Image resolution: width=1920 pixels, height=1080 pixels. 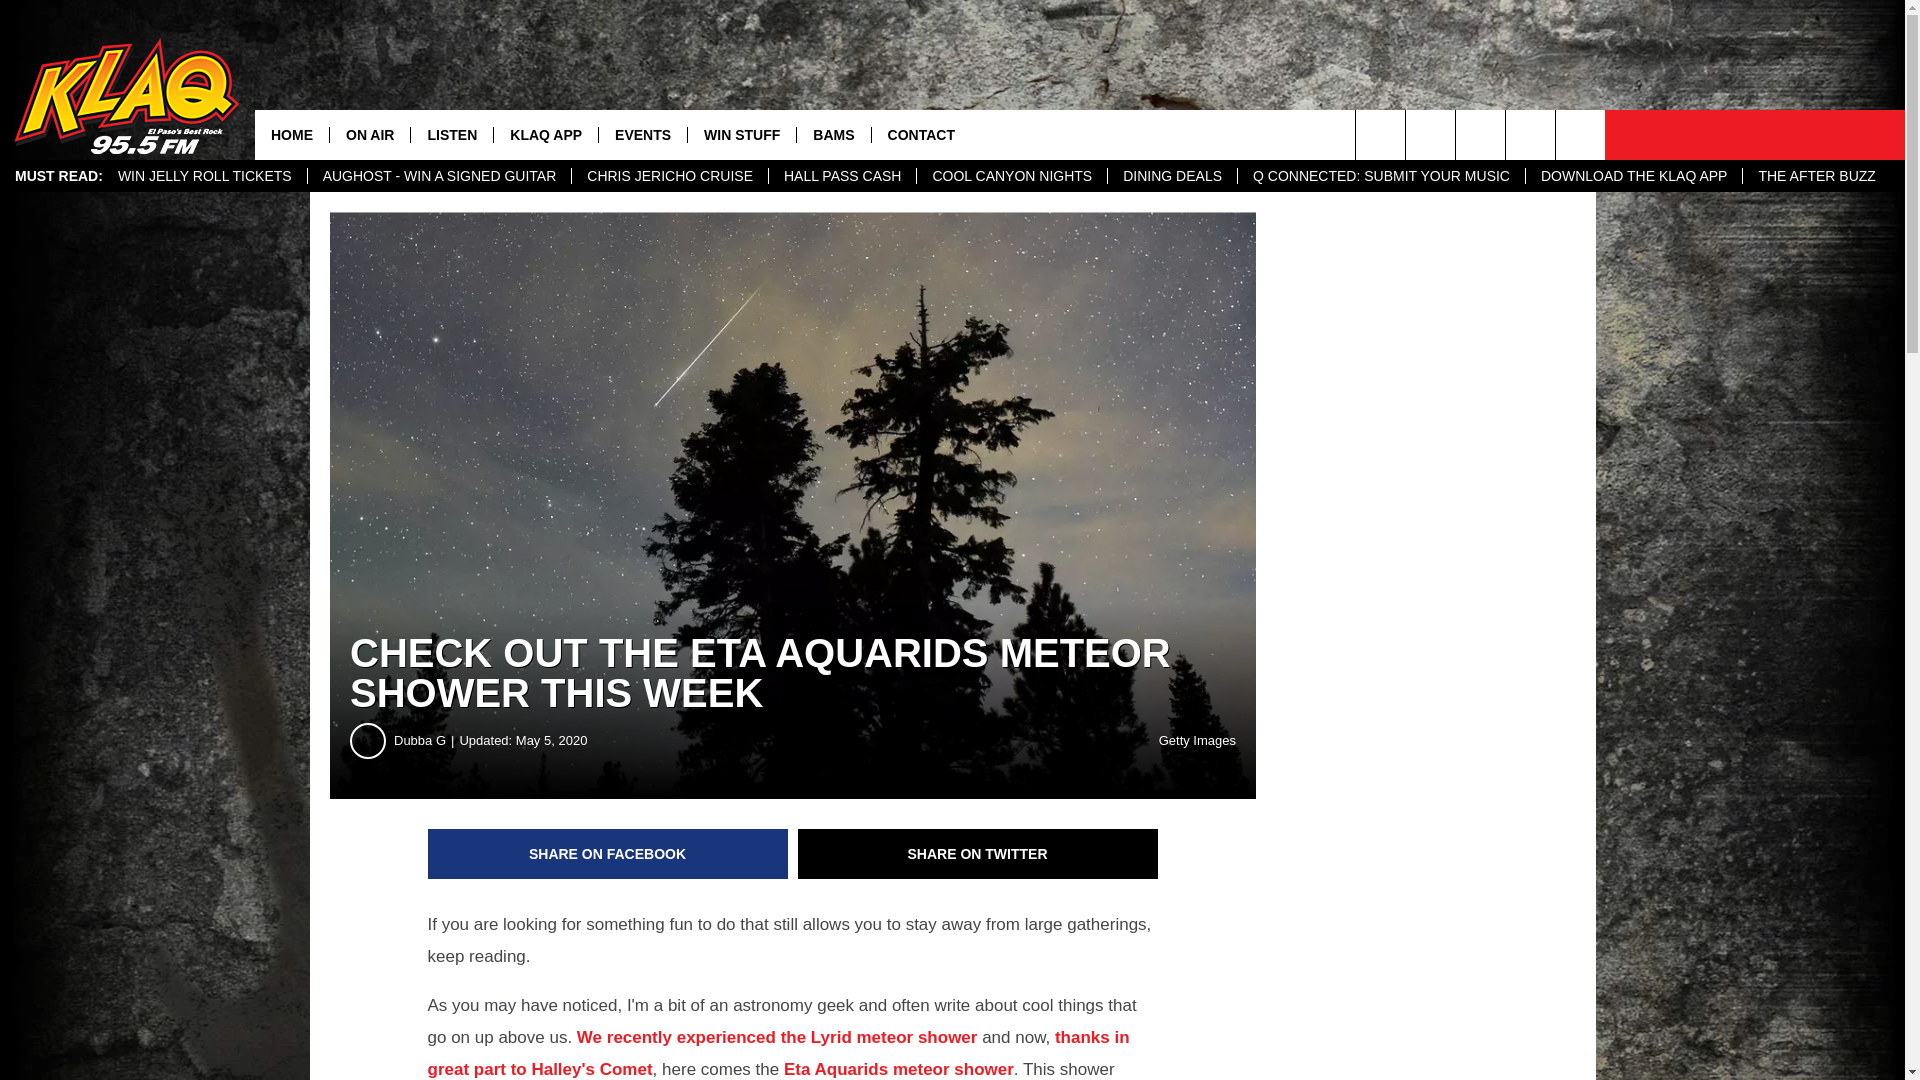 What do you see at coordinates (742, 134) in the screenshot?
I see `WIN STUFF` at bounding box center [742, 134].